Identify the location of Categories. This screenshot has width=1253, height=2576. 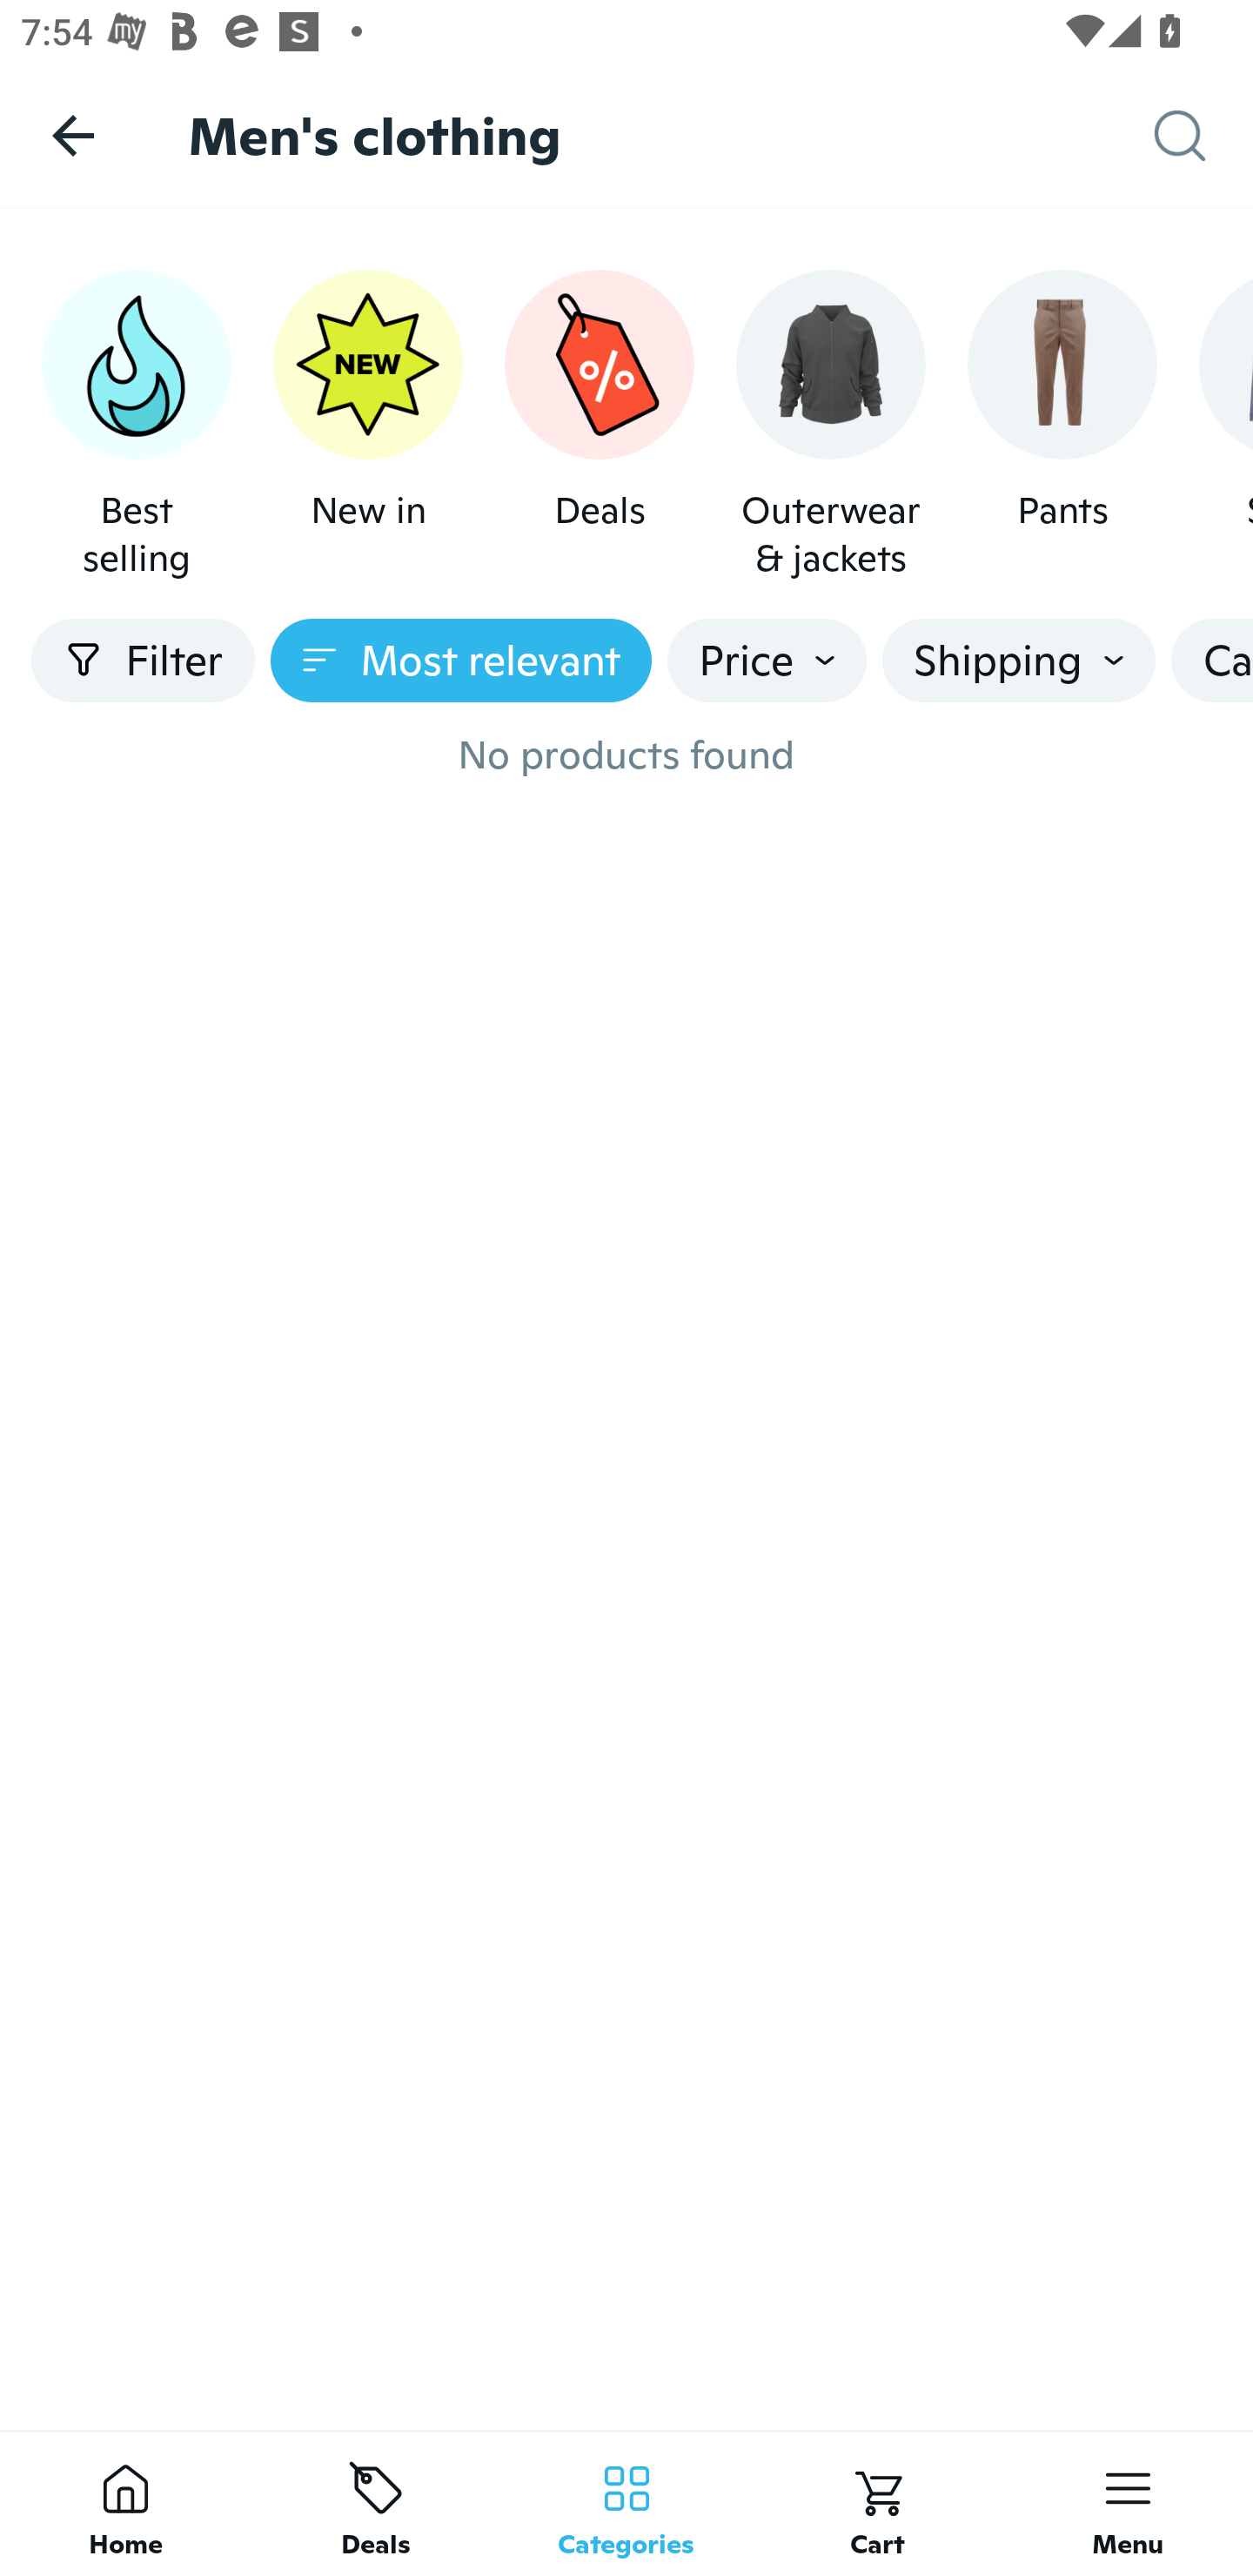
(626, 2503).